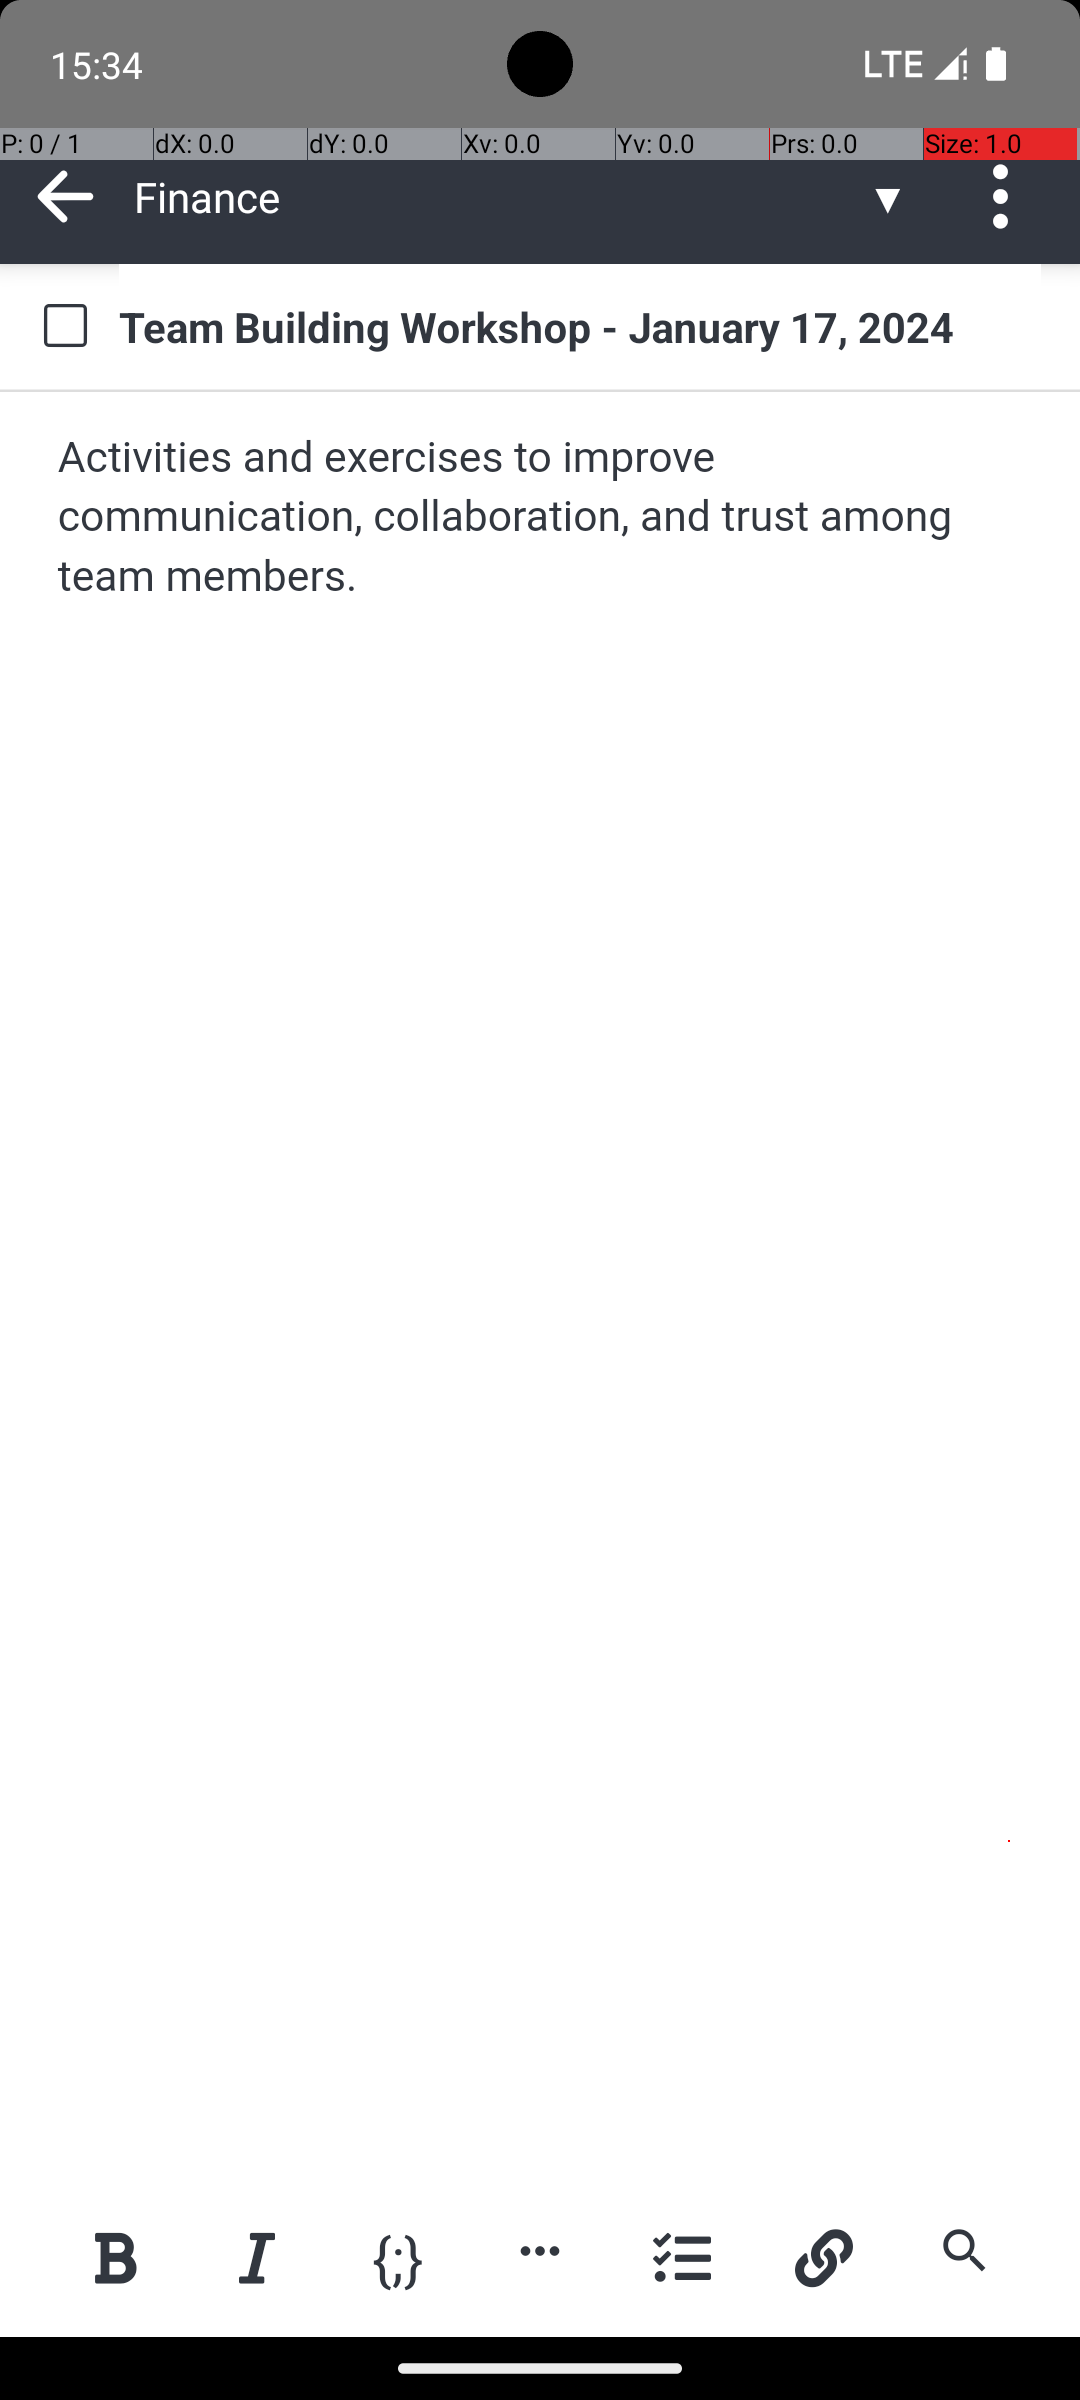  What do you see at coordinates (964, 2250) in the screenshot?
I see `Find and replace` at bounding box center [964, 2250].